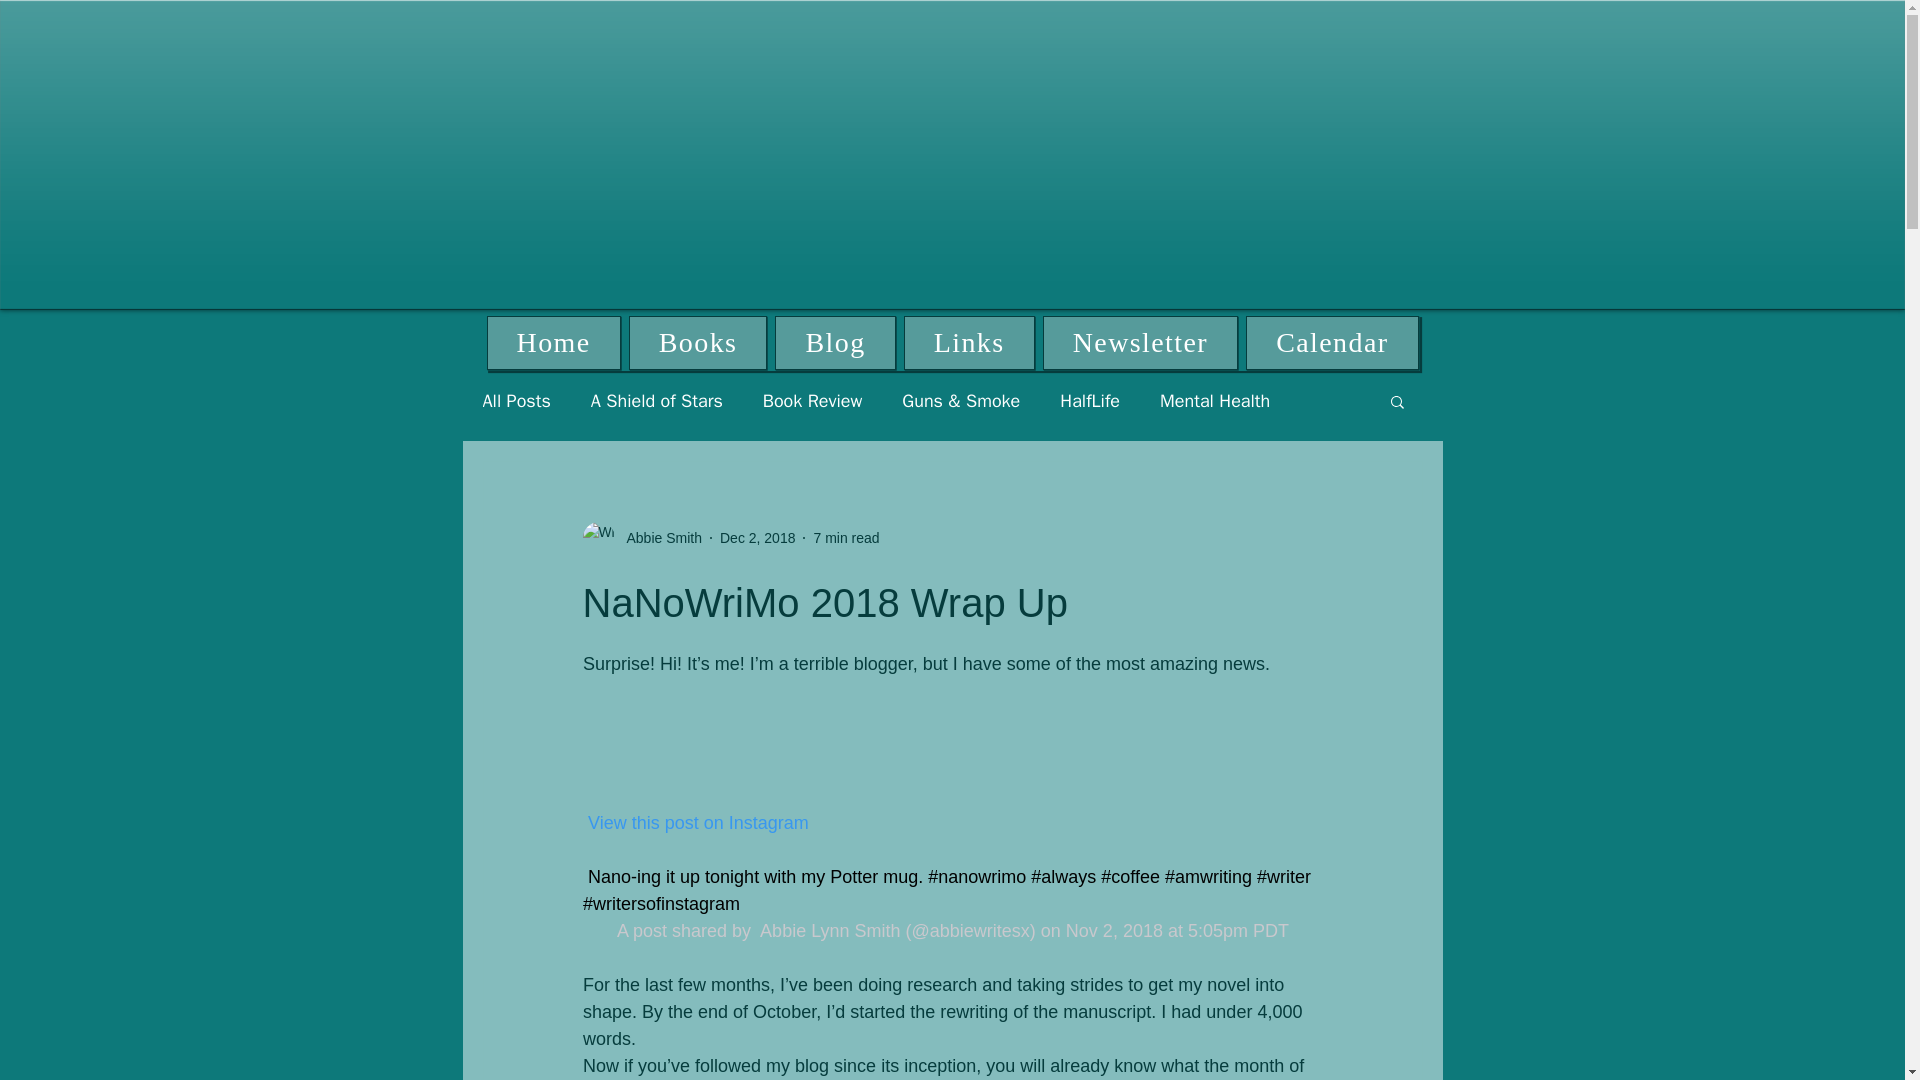 This screenshot has height=1080, width=1920. I want to click on Abbie Smith, so click(657, 538).